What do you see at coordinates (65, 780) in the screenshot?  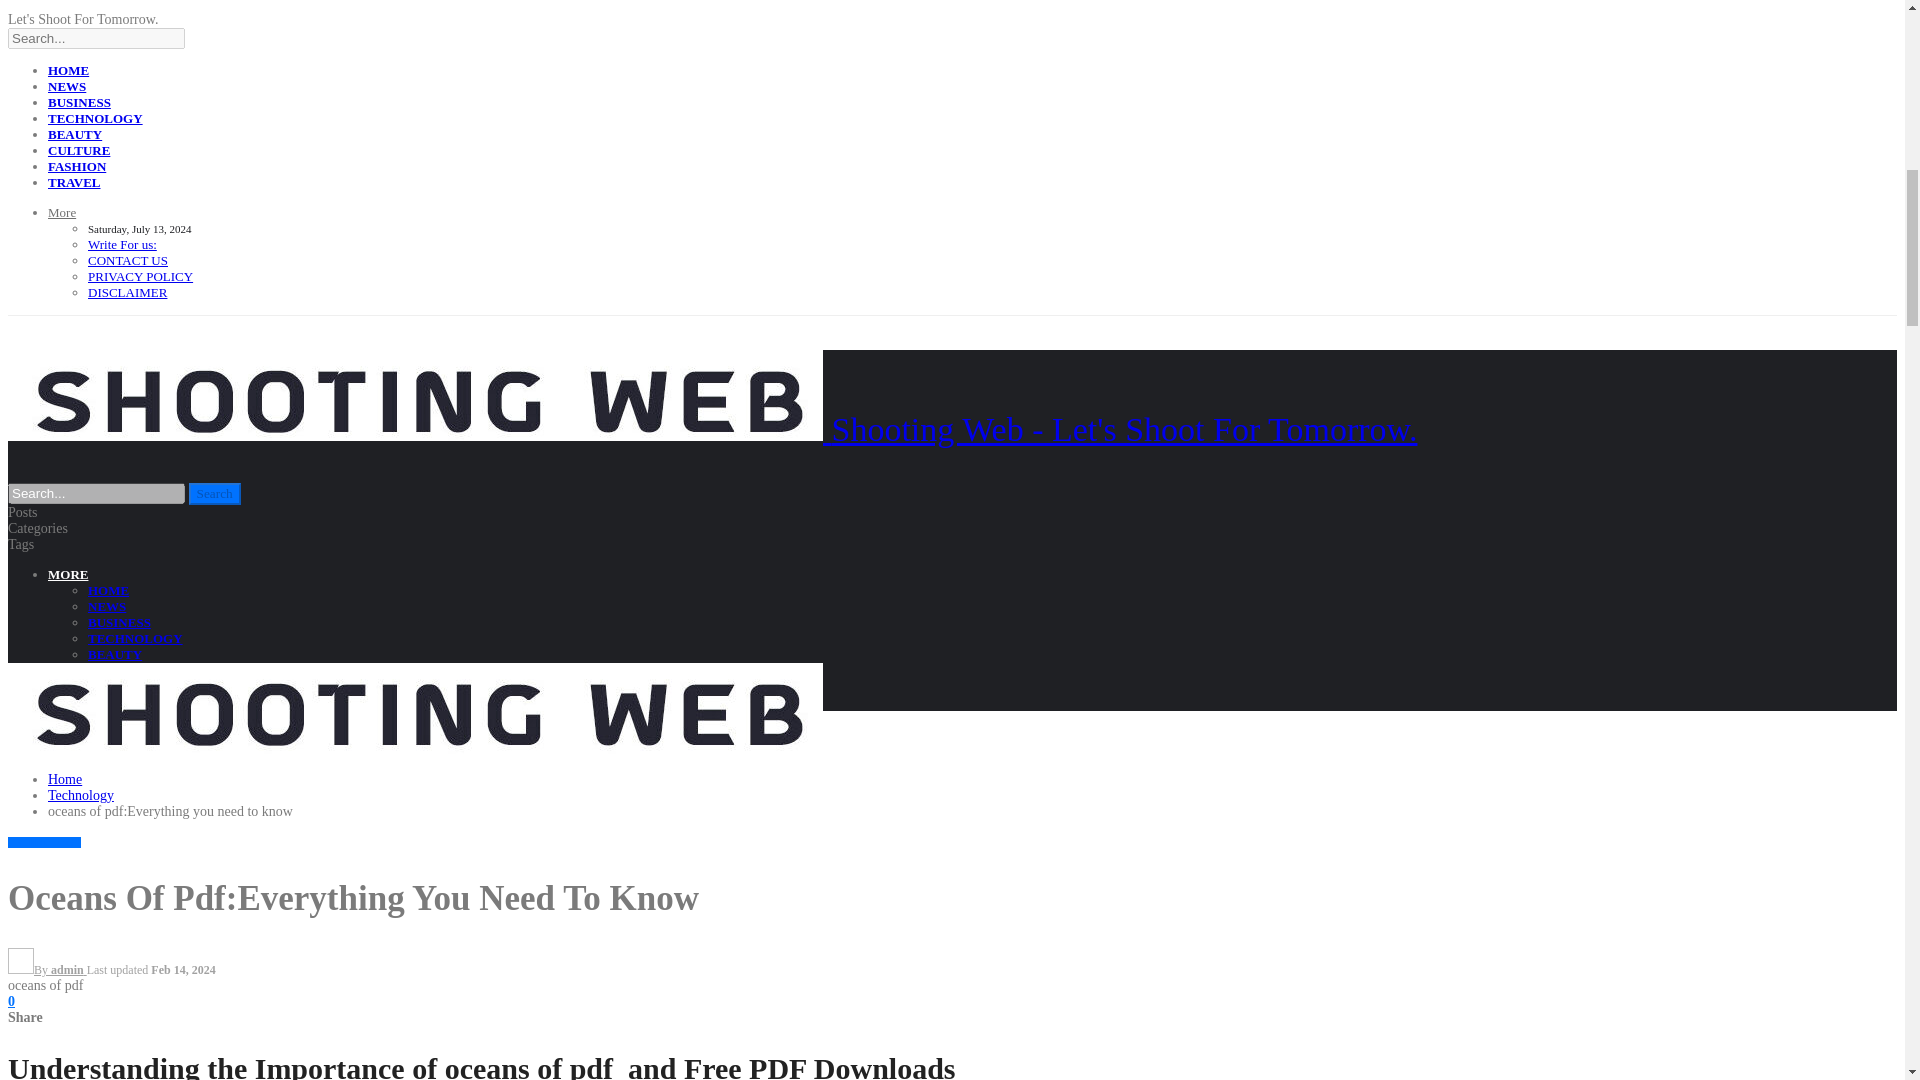 I see `Home` at bounding box center [65, 780].